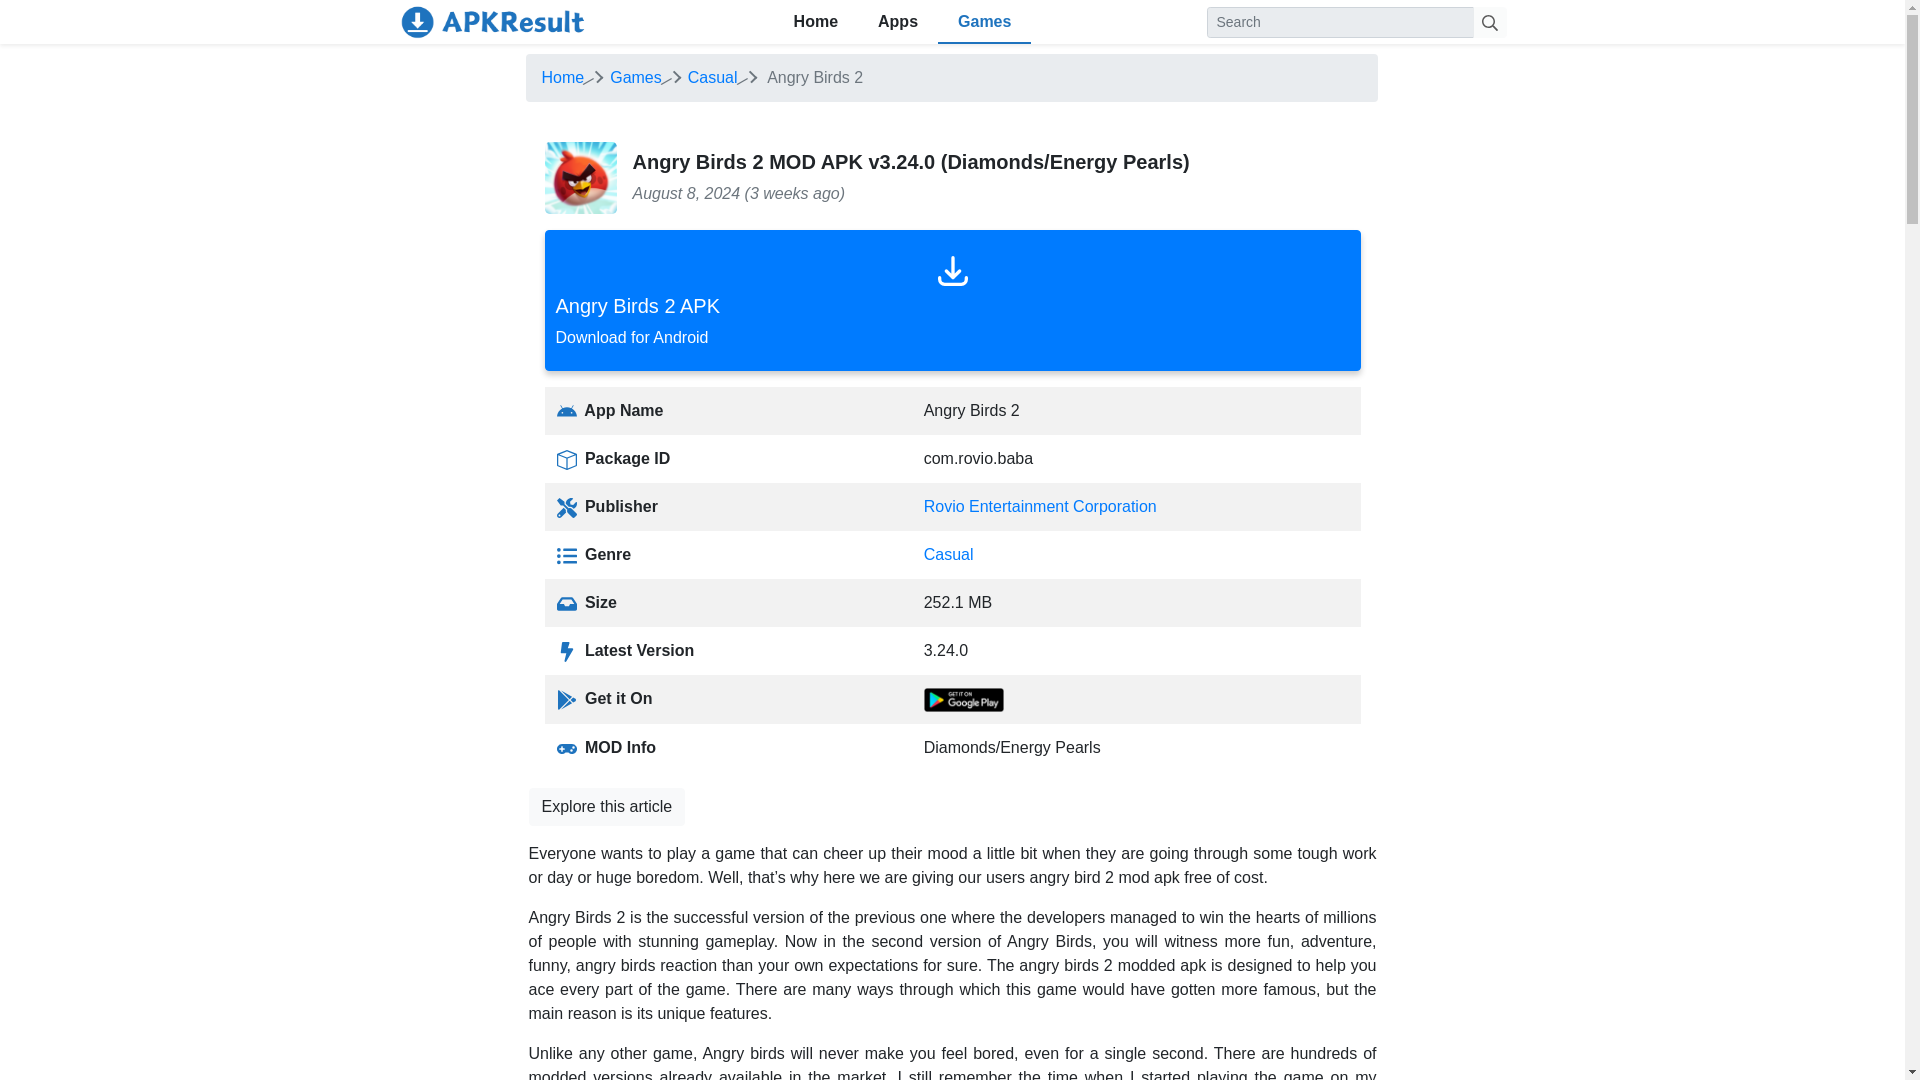  I want to click on Rovio Entertainment Corporation, so click(1040, 506).